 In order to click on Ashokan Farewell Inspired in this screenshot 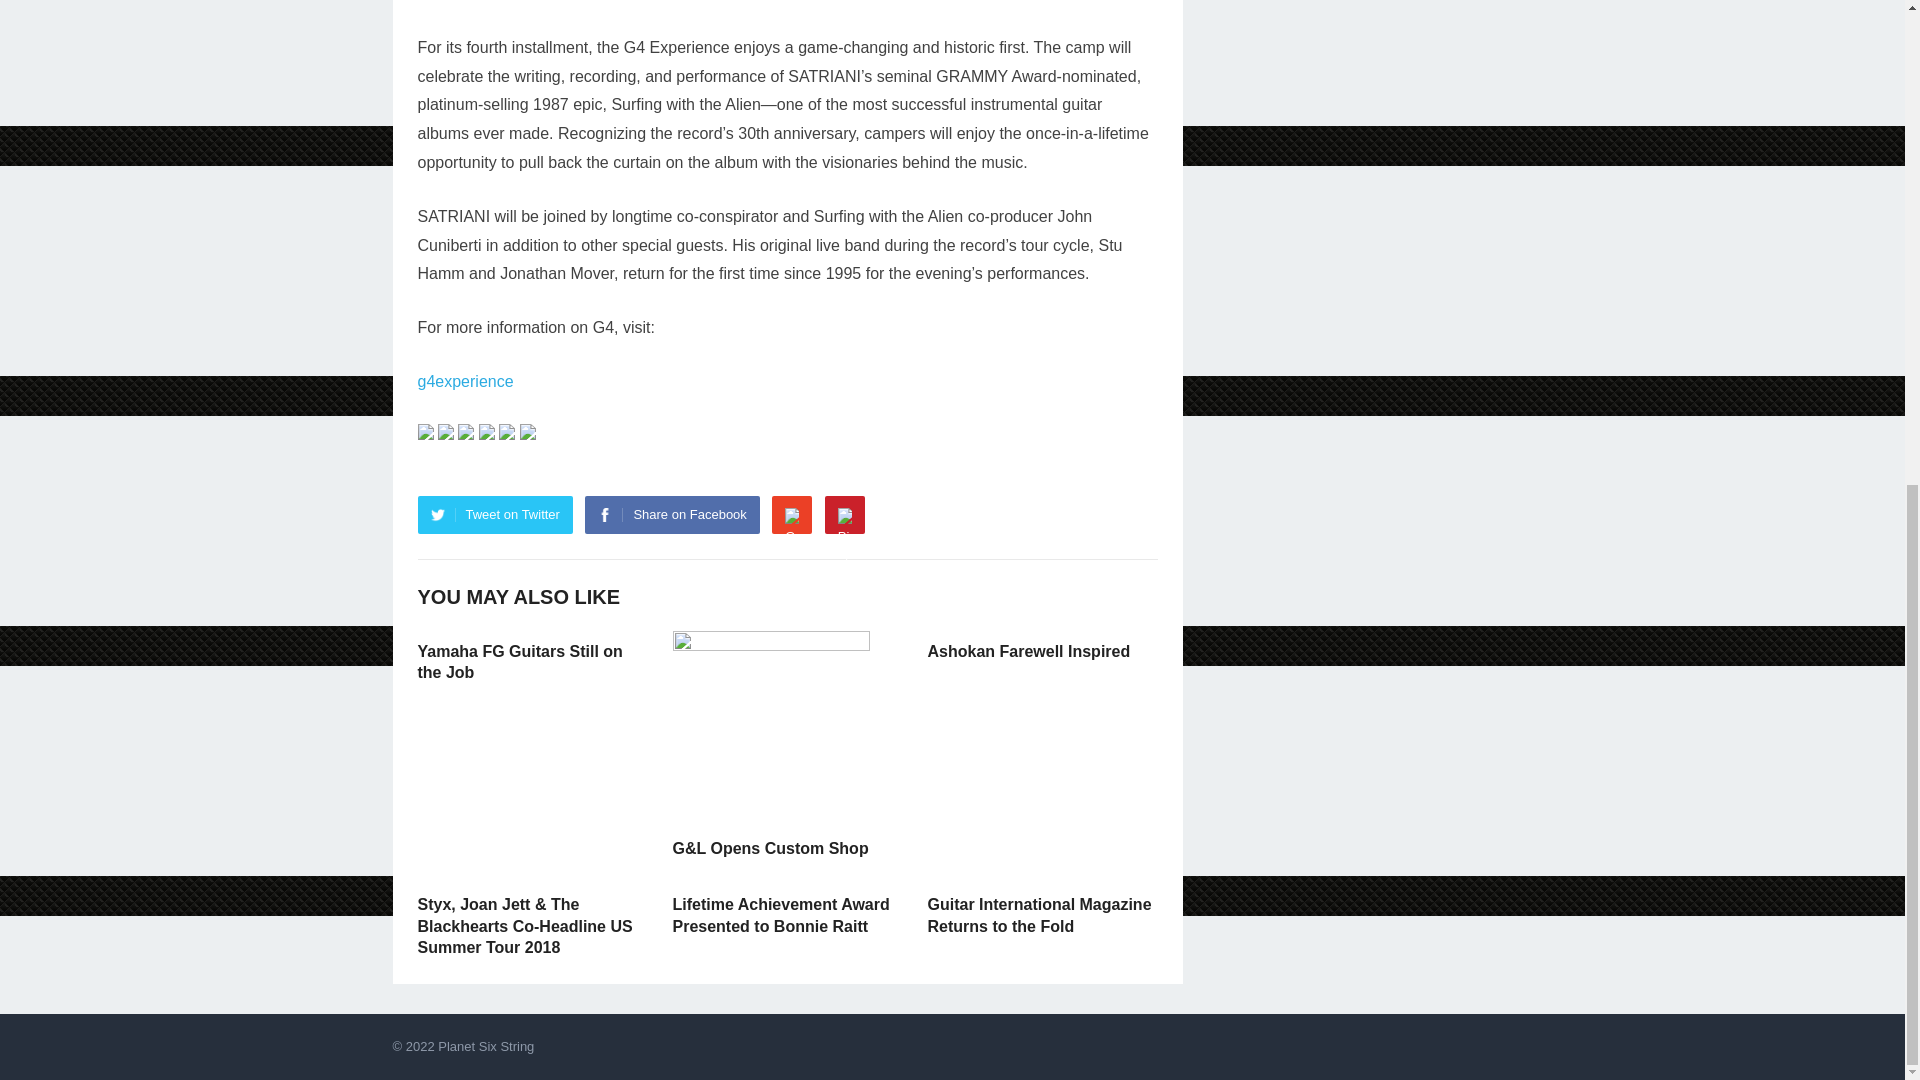, I will do `click(1028, 650)`.